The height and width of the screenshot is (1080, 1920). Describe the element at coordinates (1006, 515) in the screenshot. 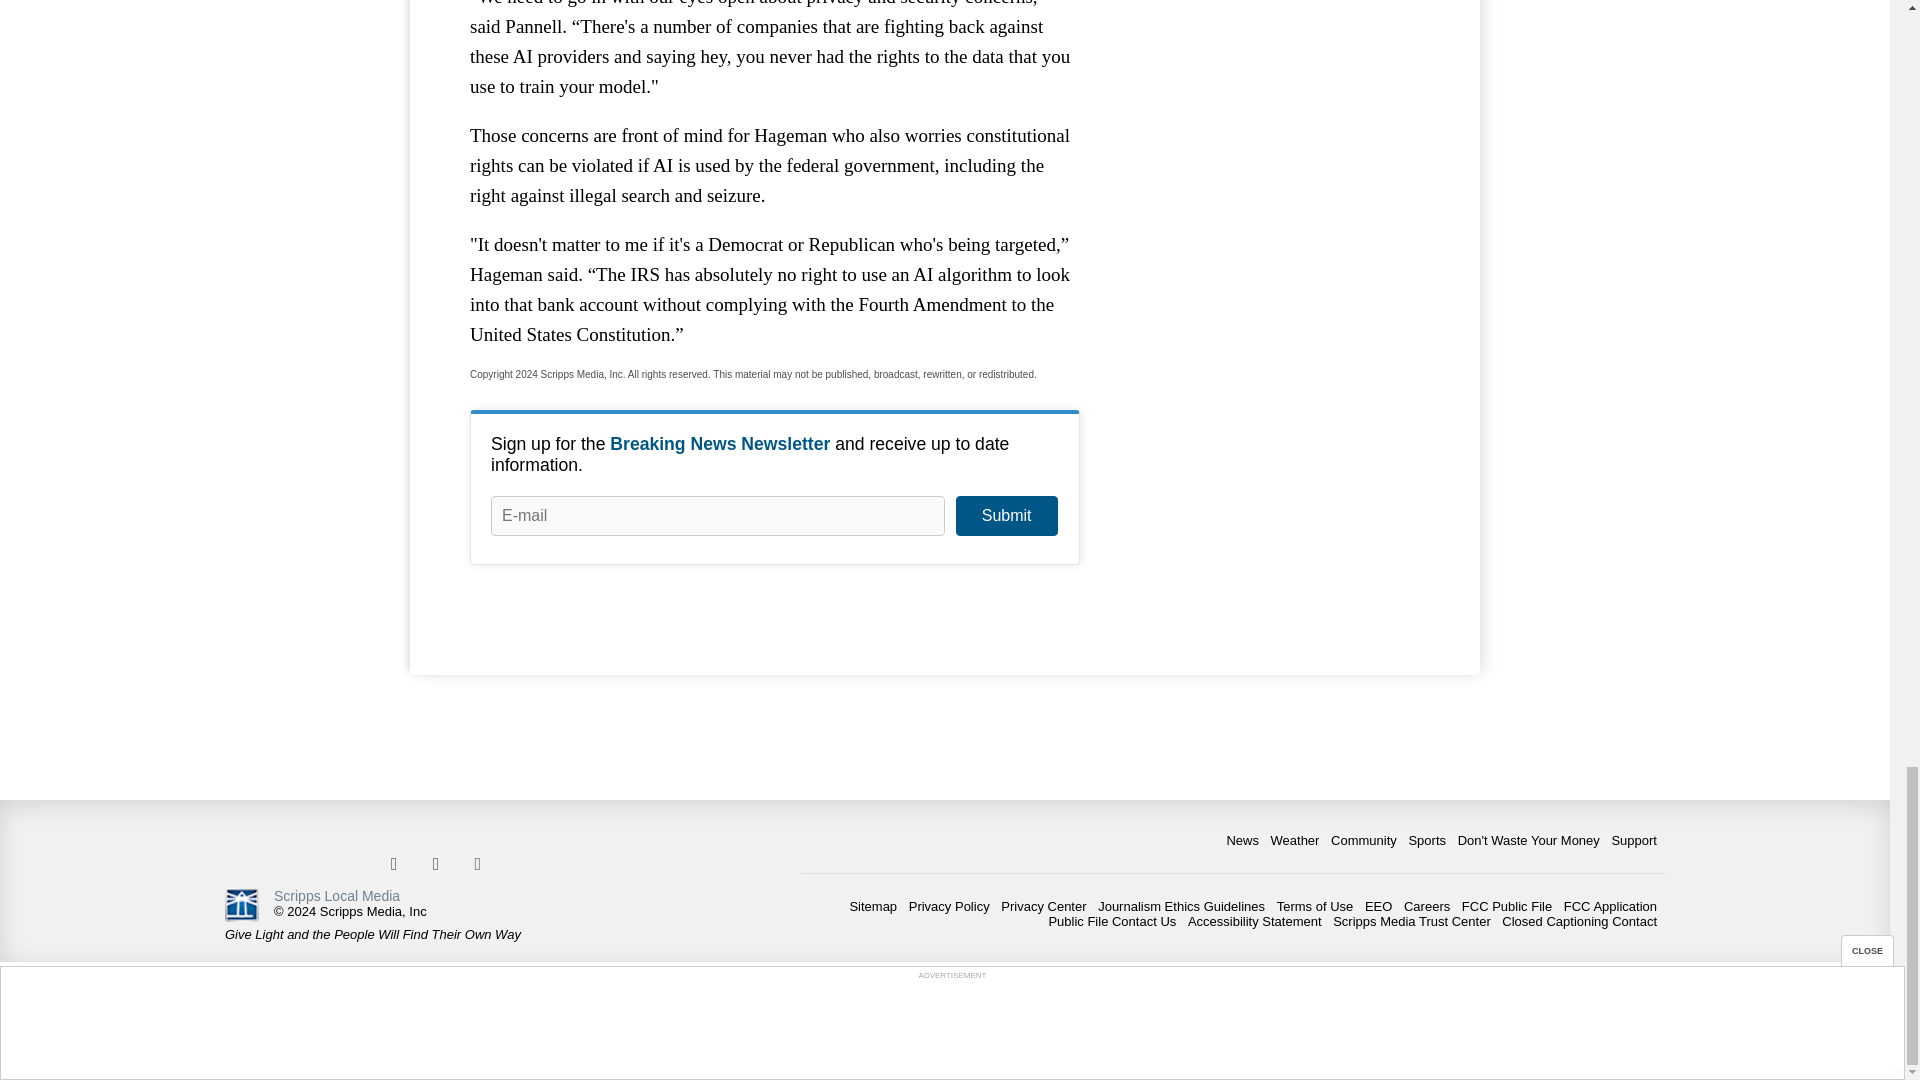

I see `Submit` at that location.